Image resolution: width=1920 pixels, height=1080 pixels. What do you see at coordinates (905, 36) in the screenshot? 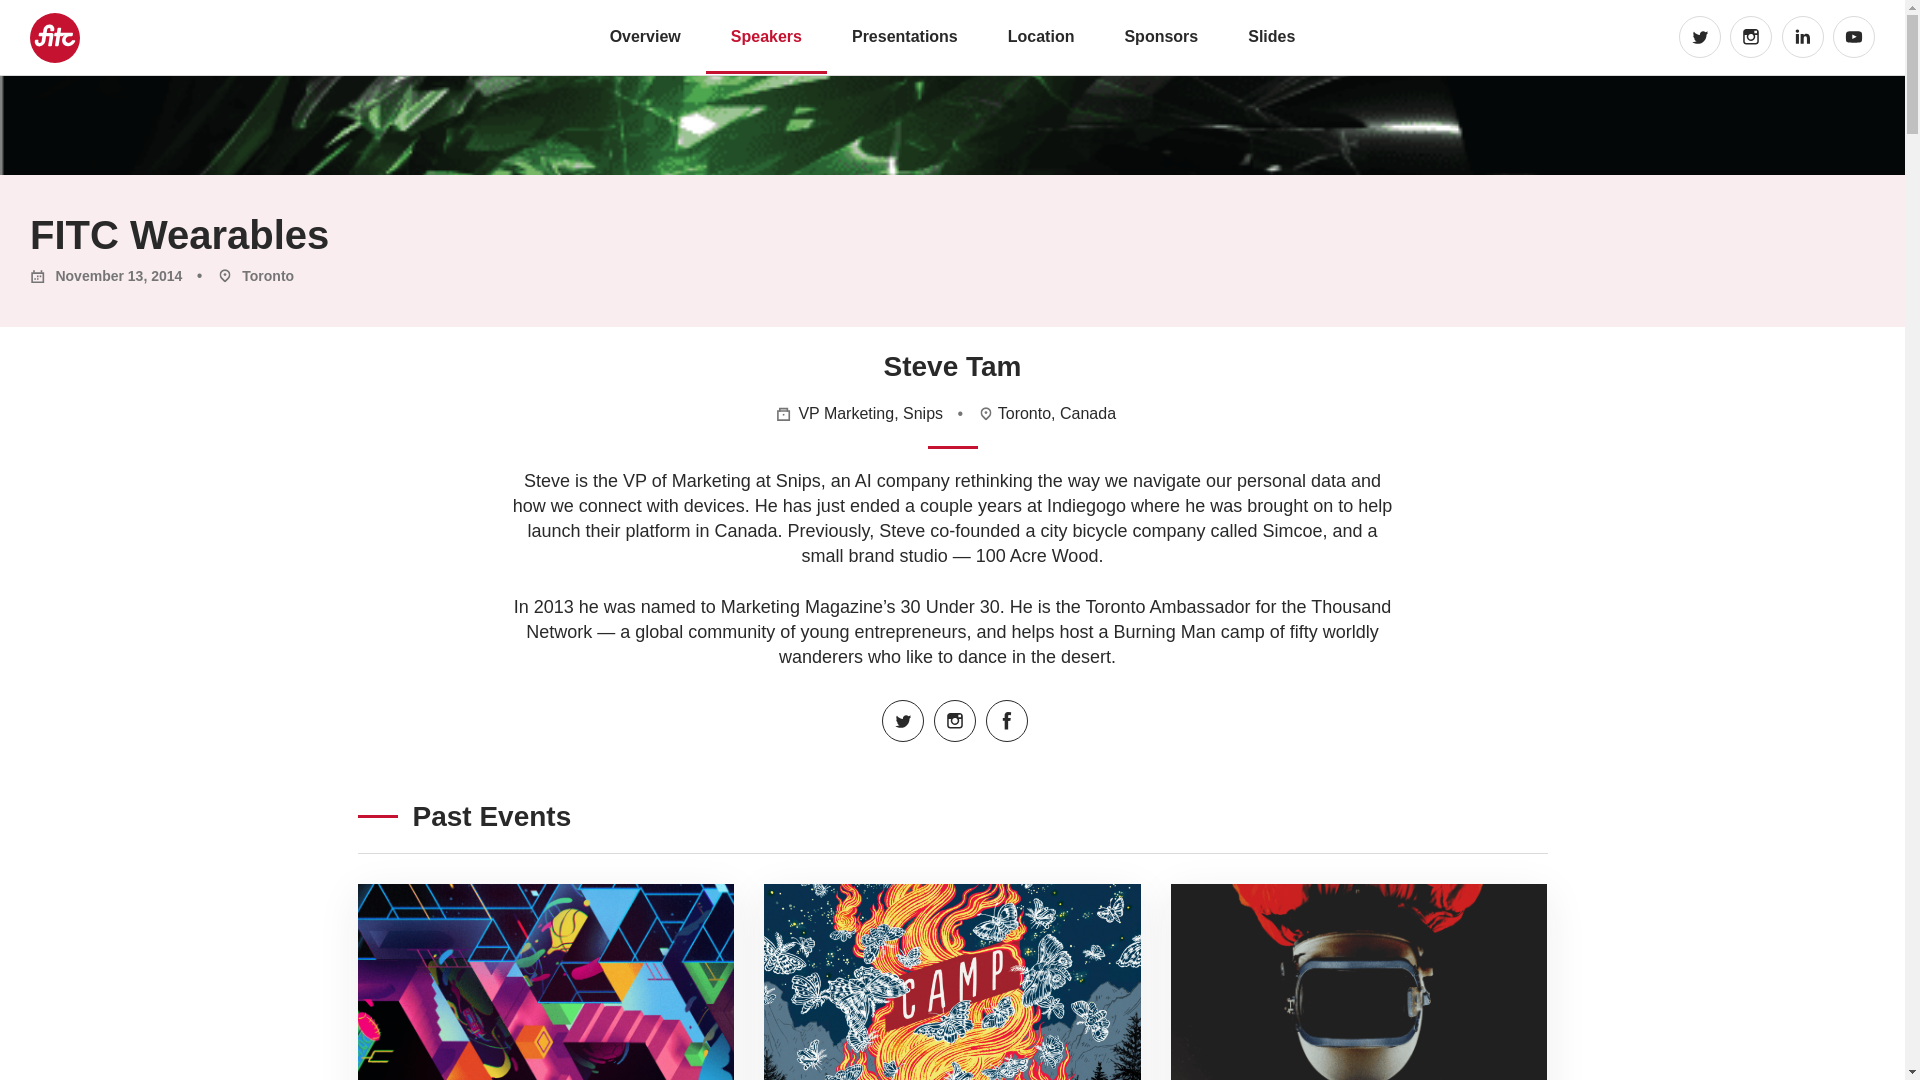
I see `Presentations` at bounding box center [905, 36].